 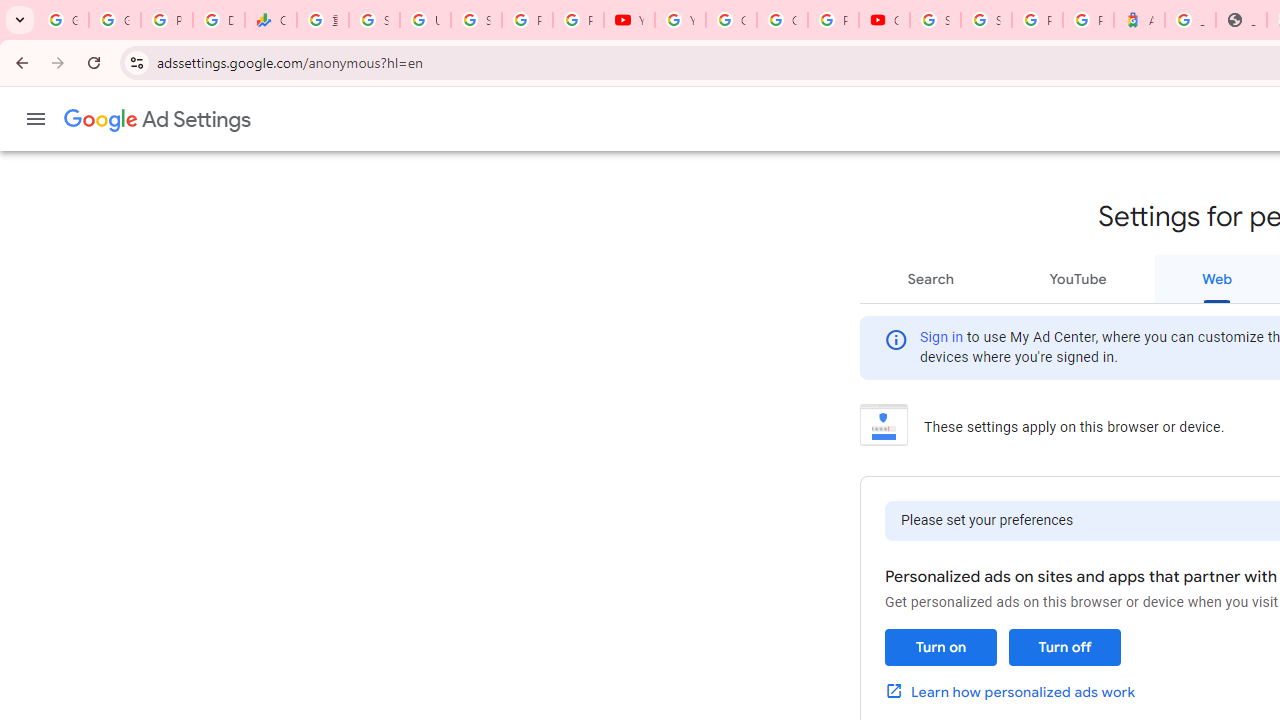 I want to click on Main menu, so click(x=36, y=119).